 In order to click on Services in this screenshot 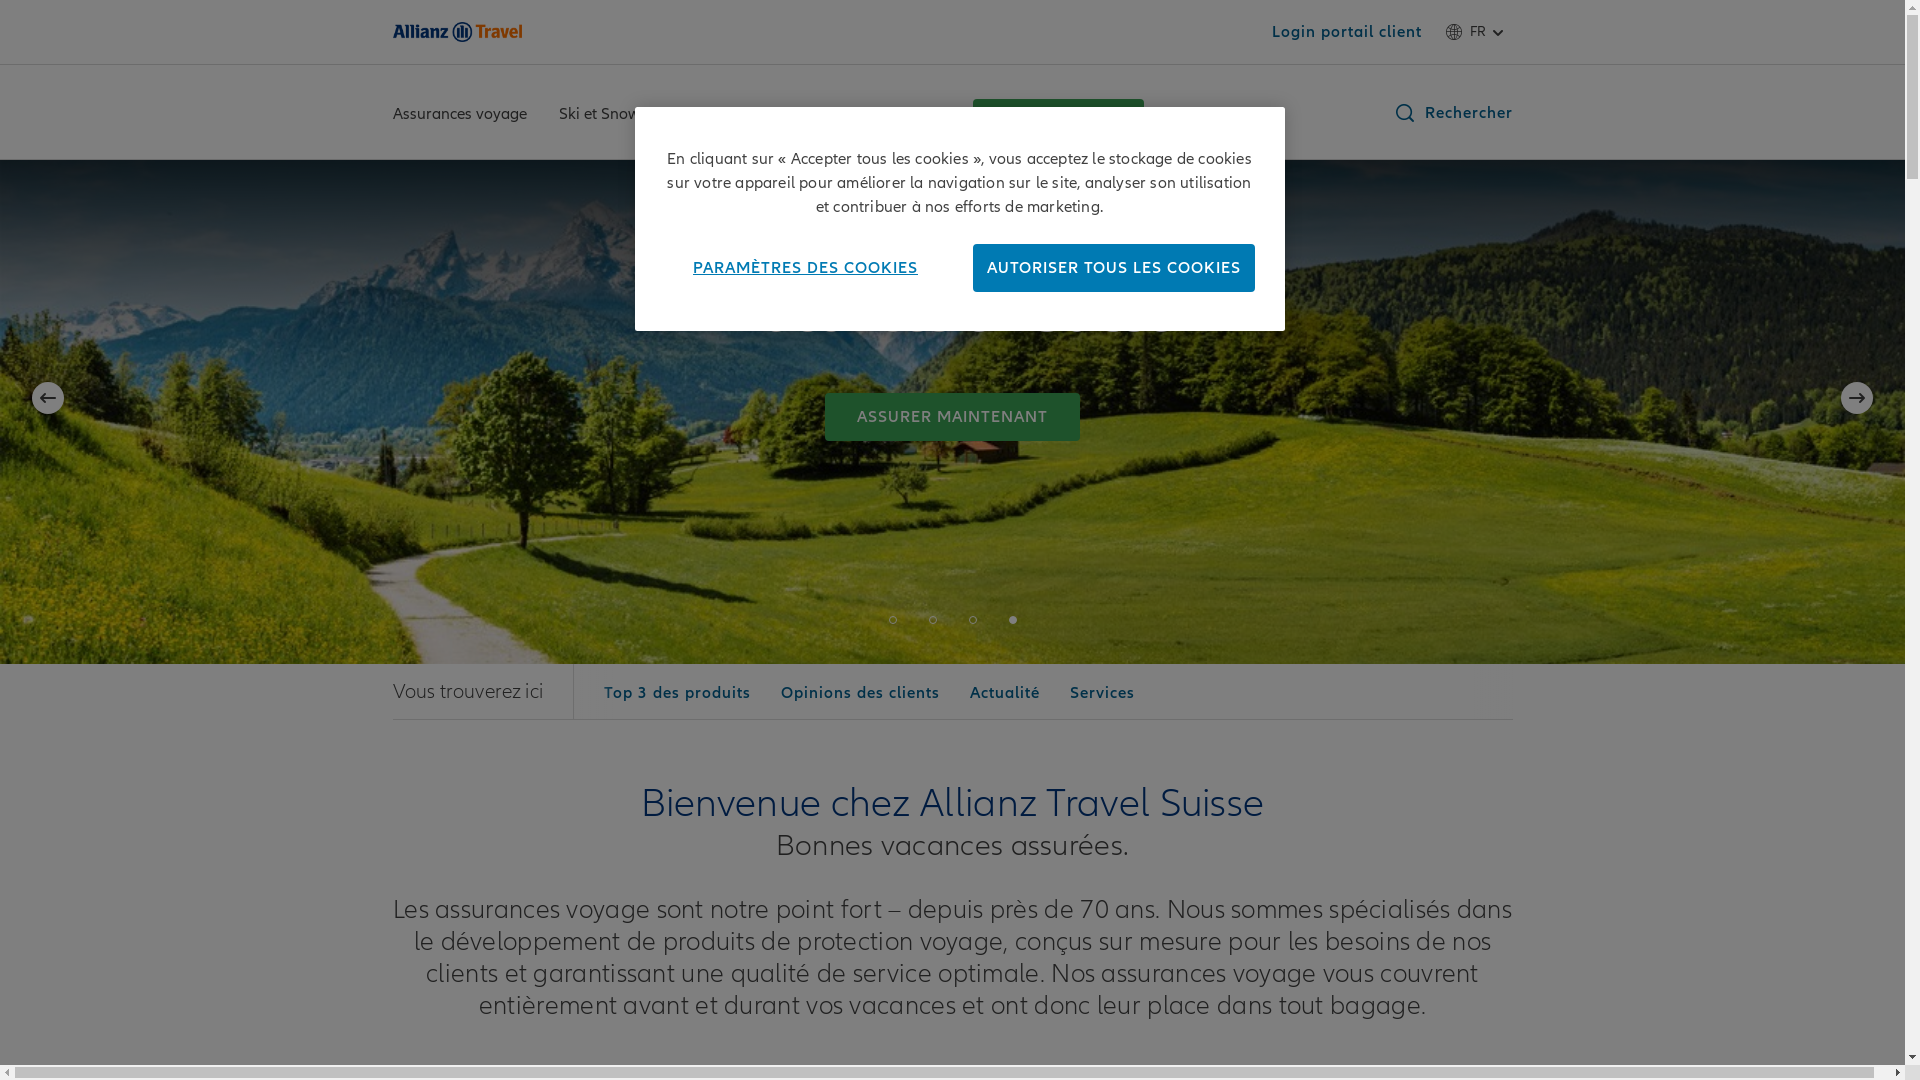, I will do `click(1102, 693)`.